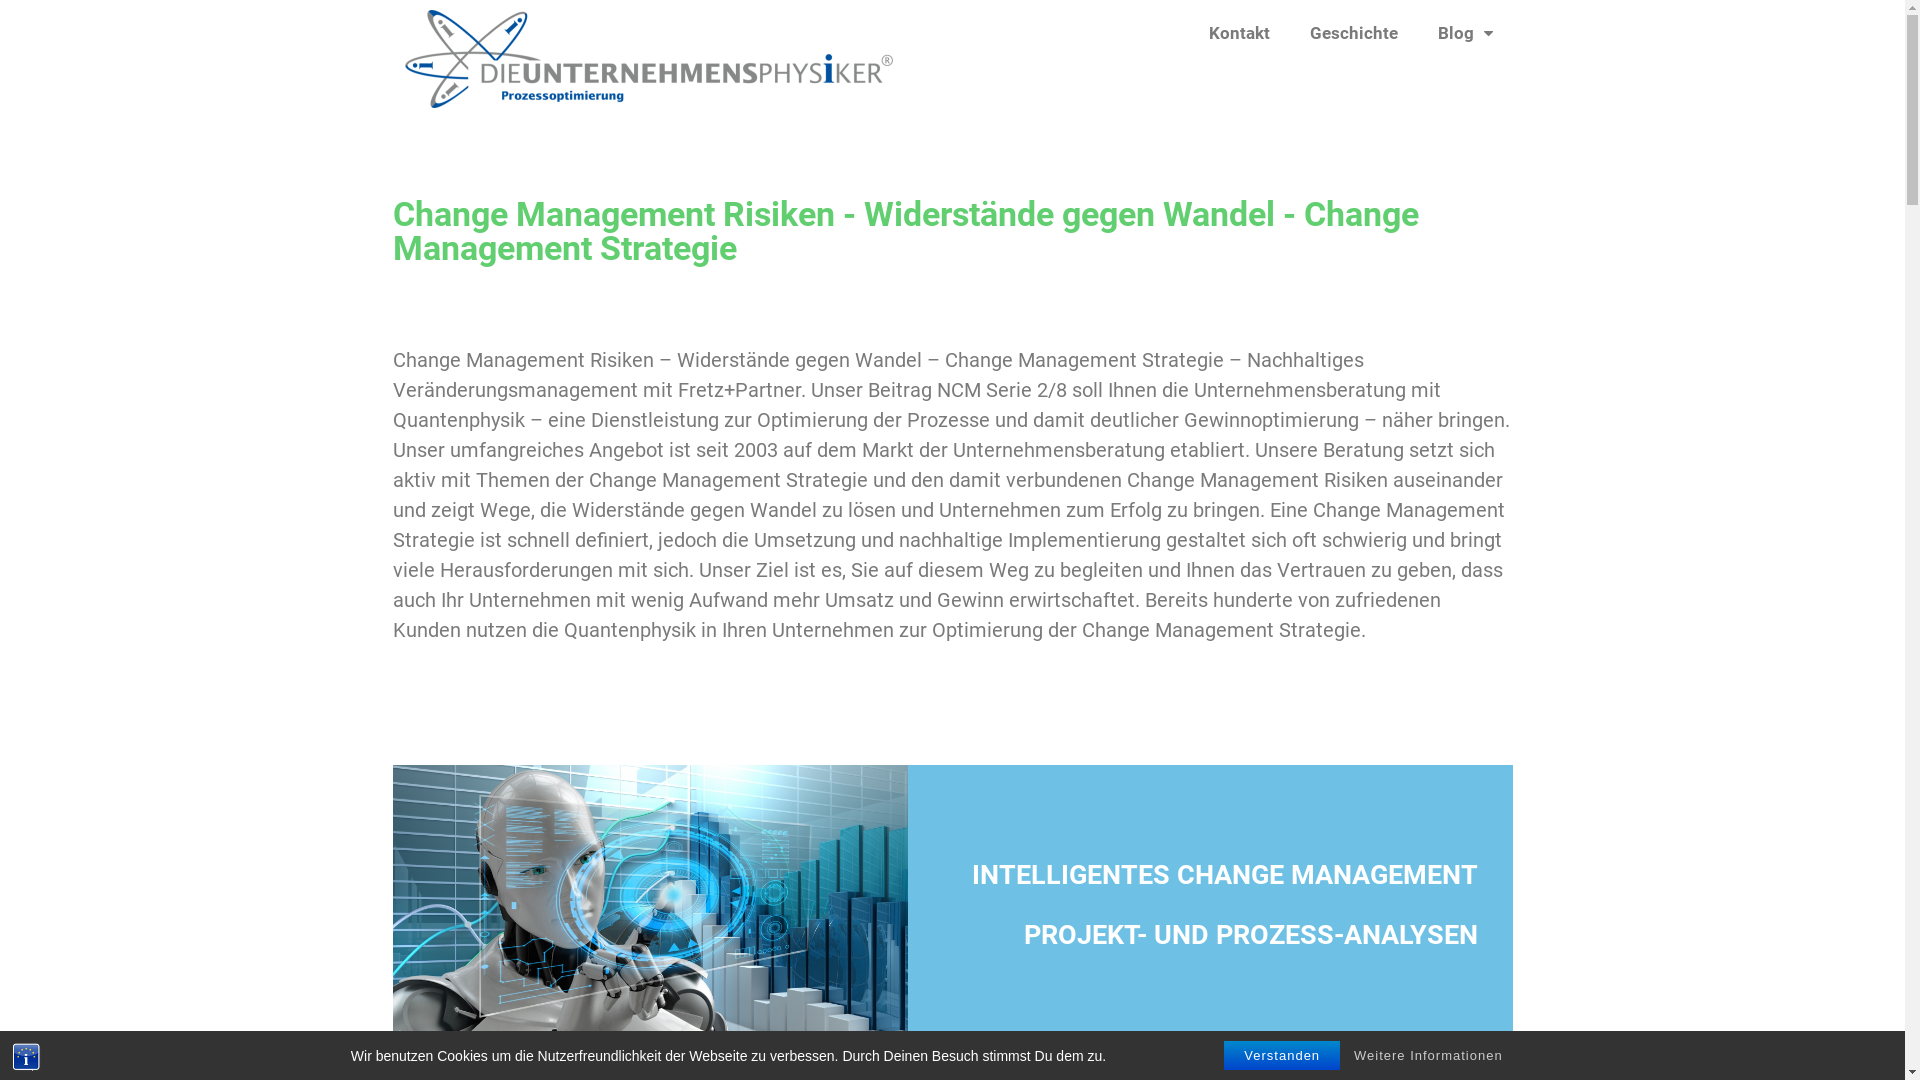  I want to click on Kontakt, so click(1238, 33).